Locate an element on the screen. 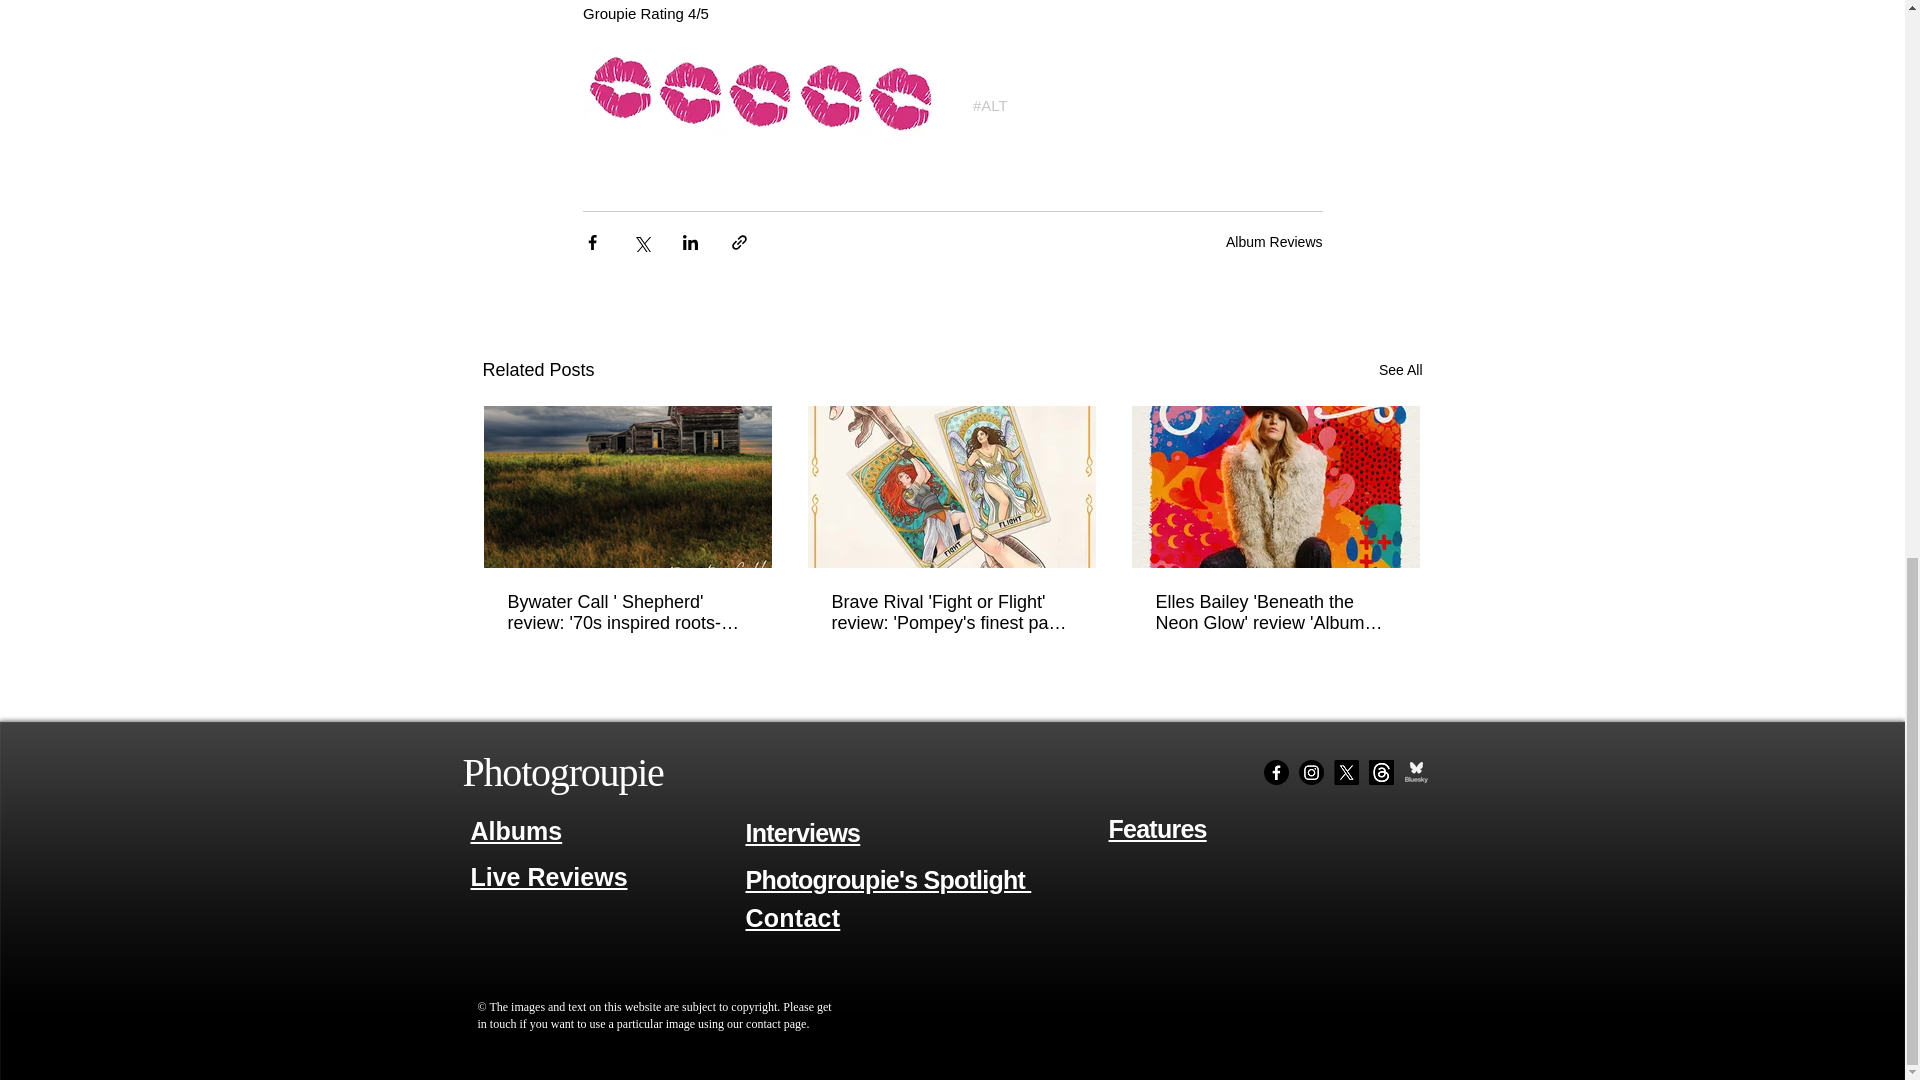 The width and height of the screenshot is (1920, 1080). Album Reviews is located at coordinates (1274, 242).